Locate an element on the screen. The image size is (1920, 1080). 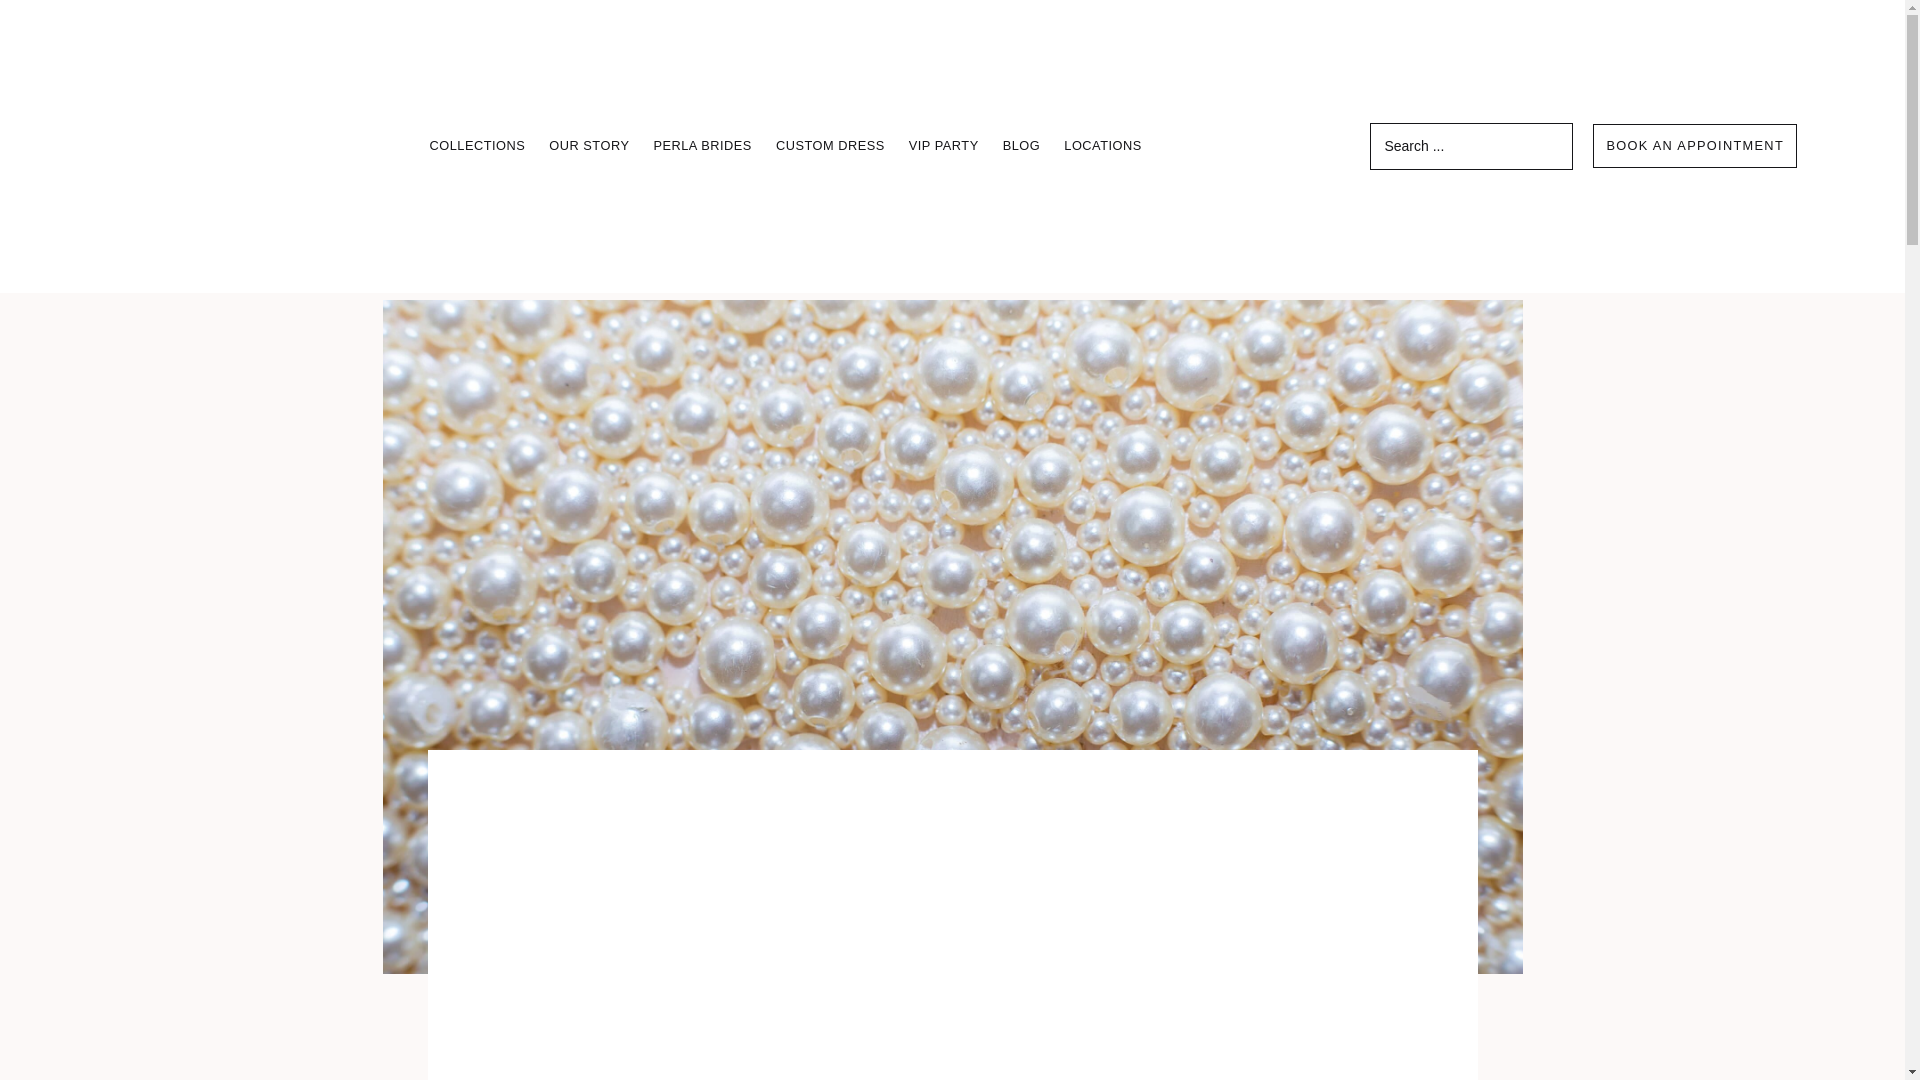
BOOK AN APPOINTMENT is located at coordinates (1695, 146).